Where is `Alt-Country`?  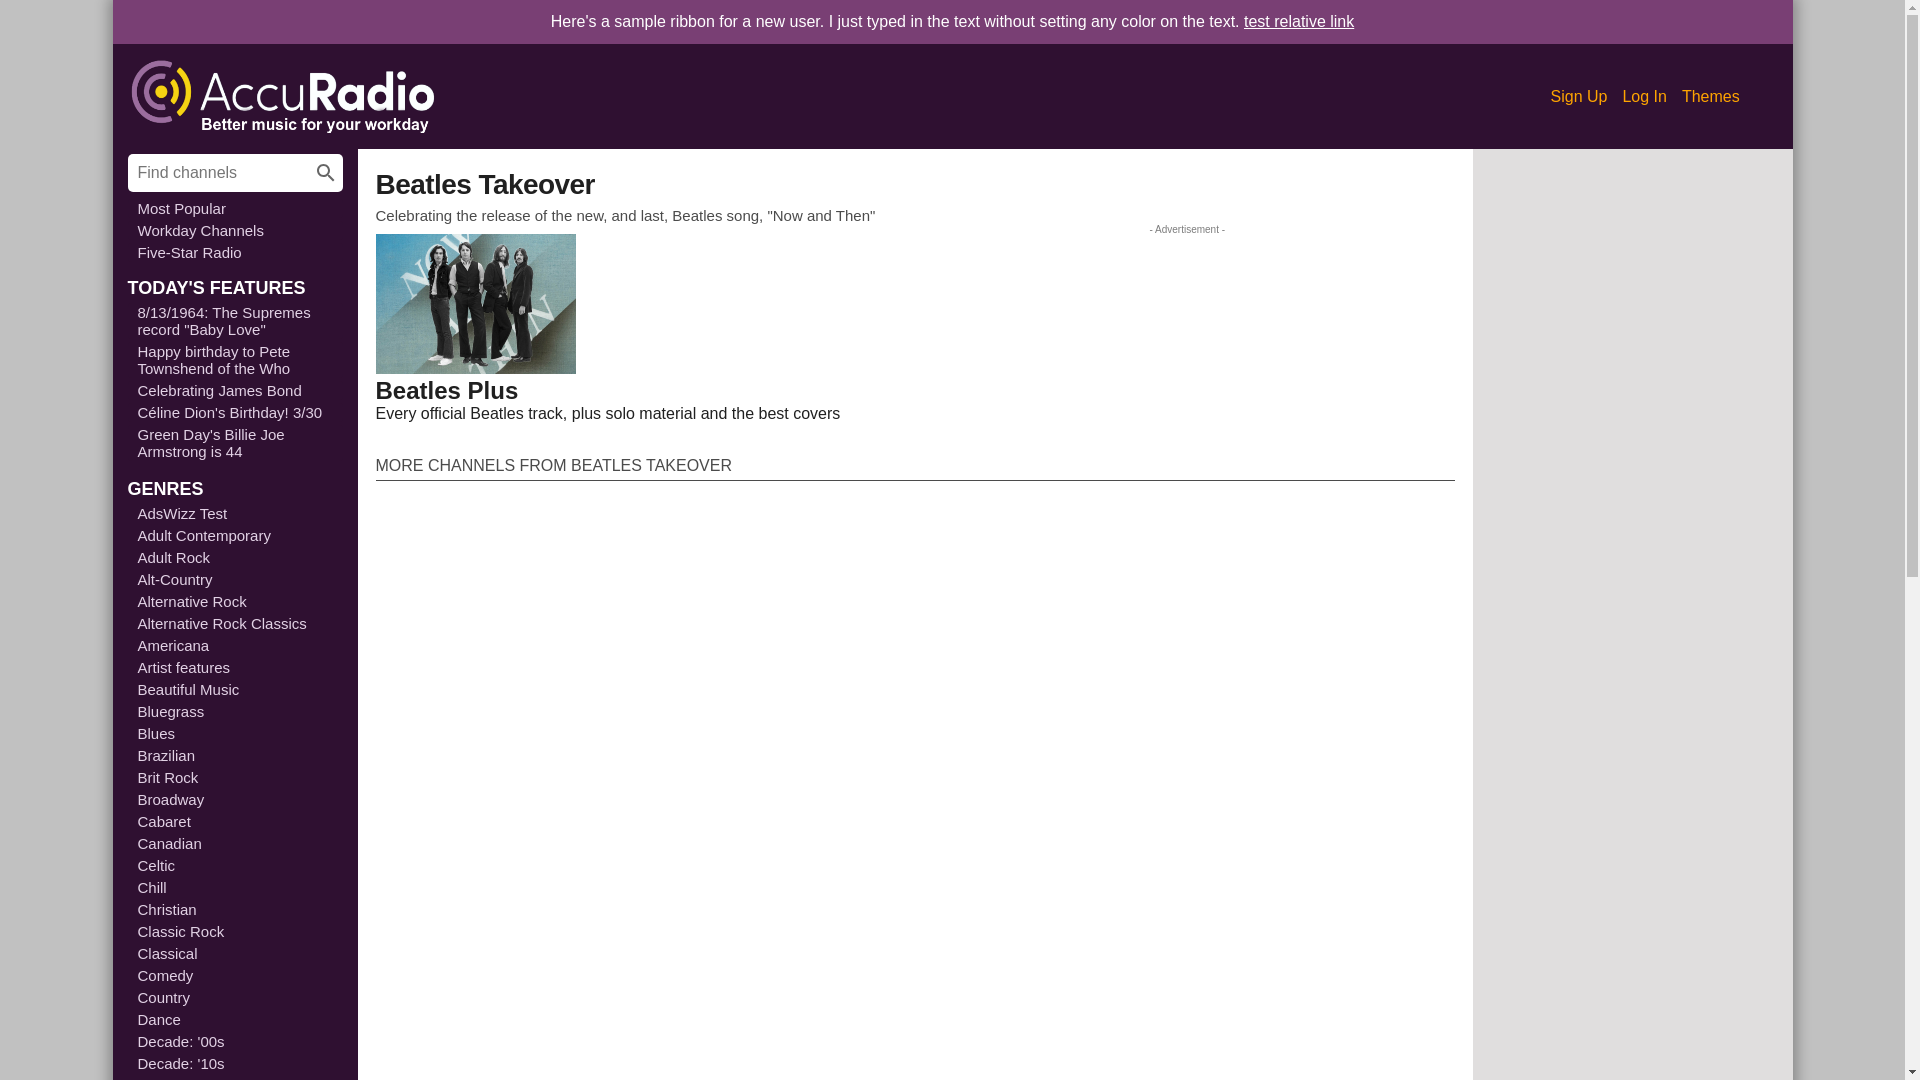 Alt-Country is located at coordinates (236, 579).